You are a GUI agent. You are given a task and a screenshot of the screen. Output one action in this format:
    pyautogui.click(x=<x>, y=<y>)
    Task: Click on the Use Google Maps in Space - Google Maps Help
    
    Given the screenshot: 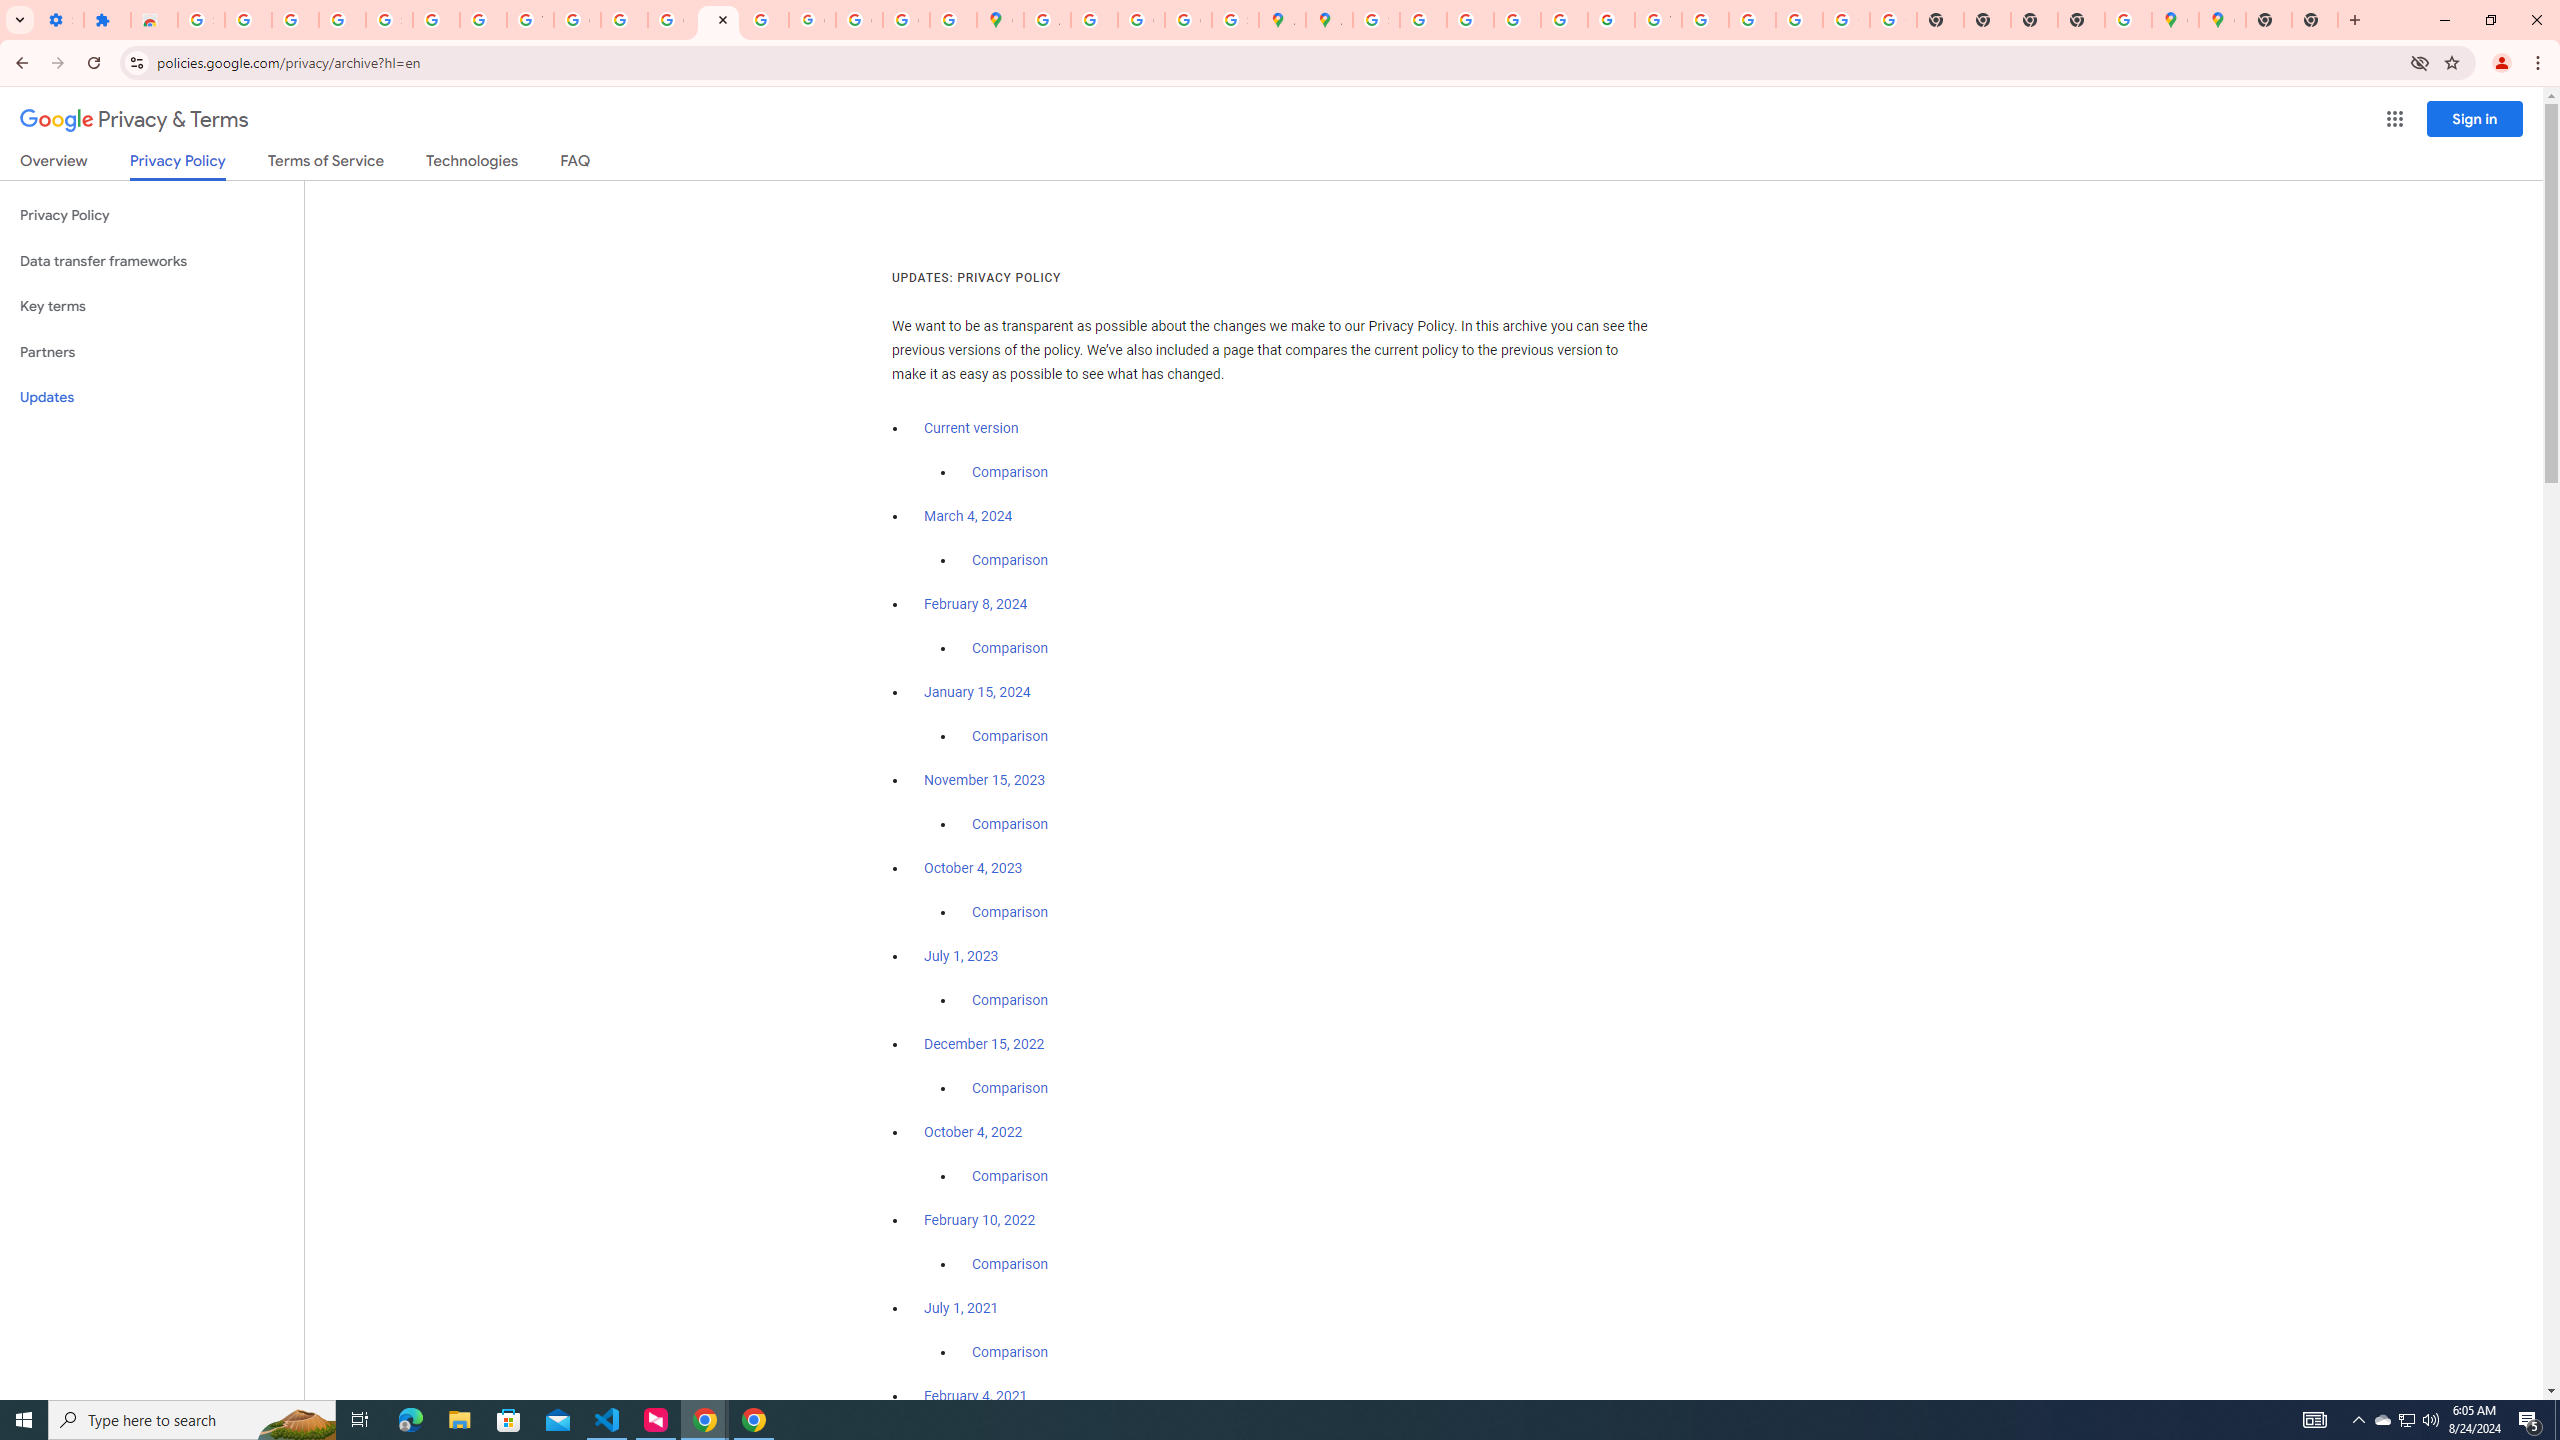 What is the action you would take?
    pyautogui.click(x=2128, y=20)
    